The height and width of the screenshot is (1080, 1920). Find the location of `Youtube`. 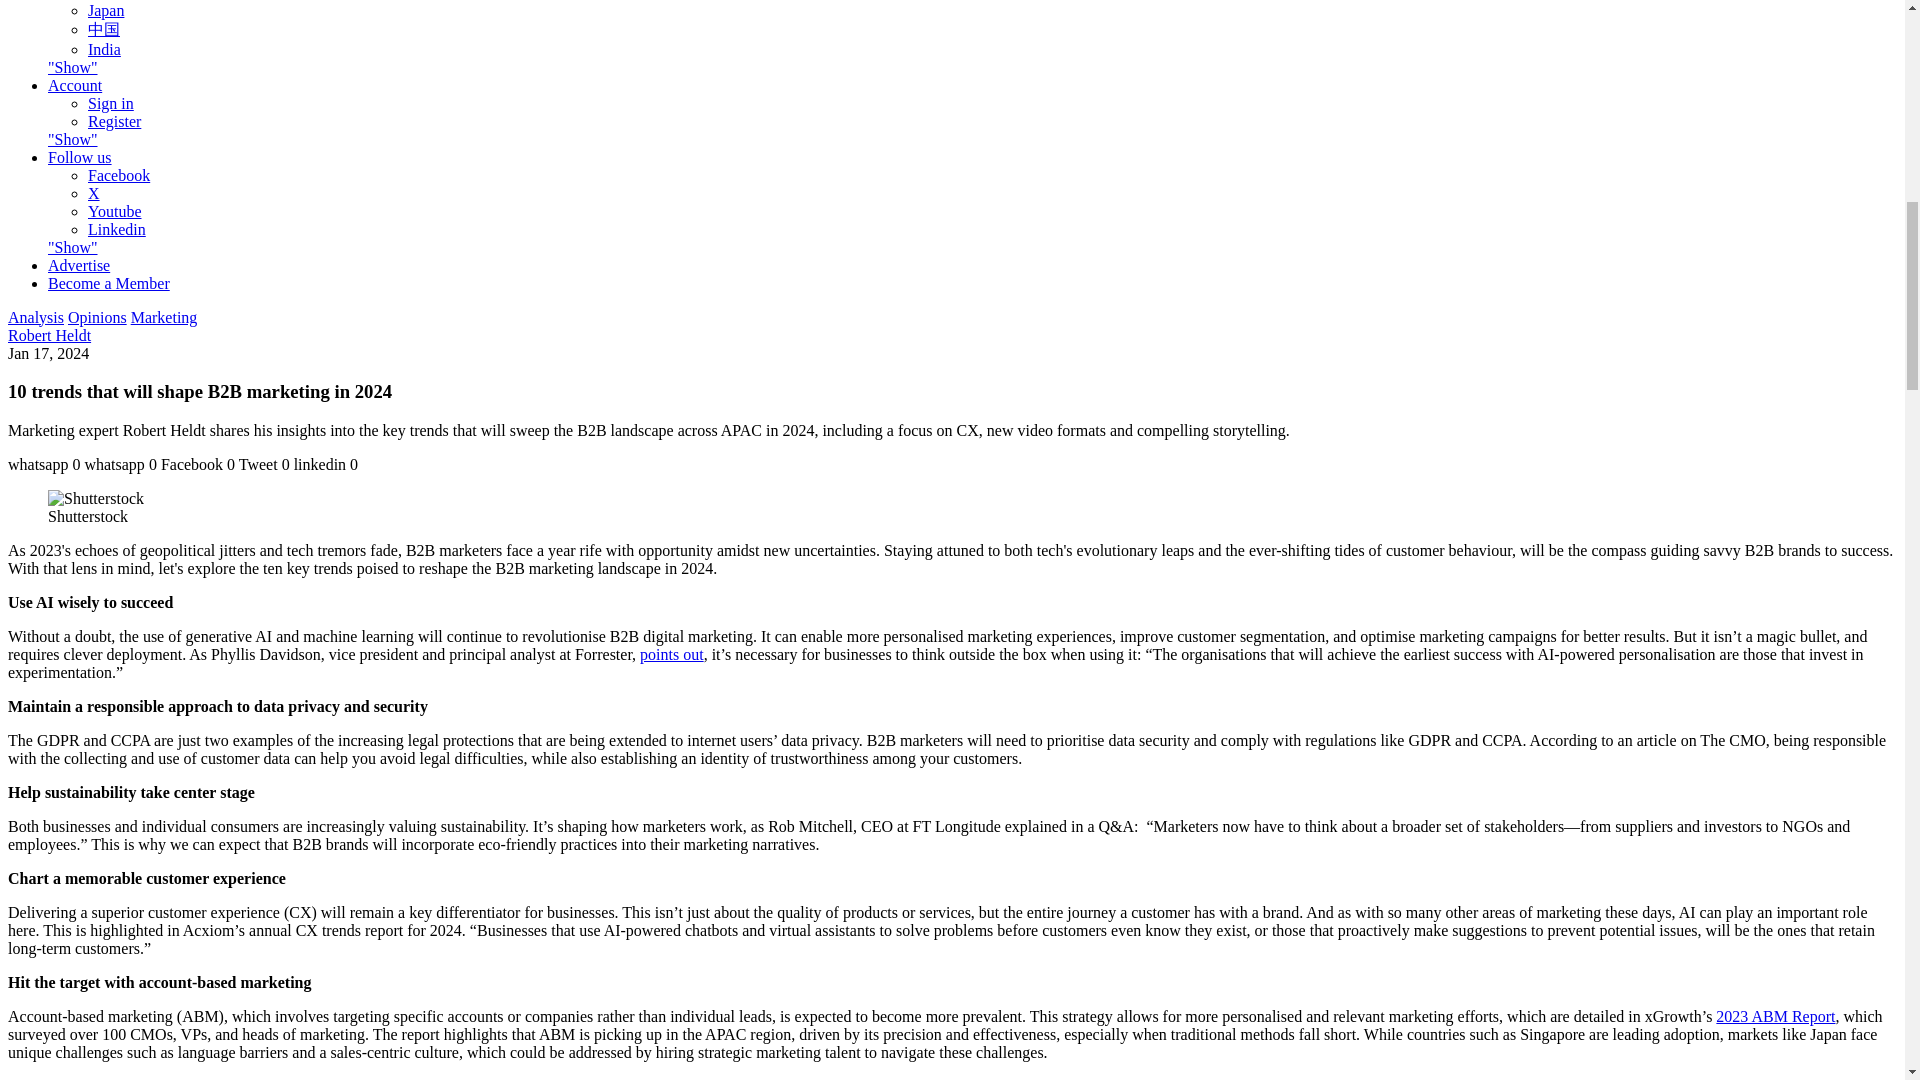

Youtube is located at coordinates (115, 212).